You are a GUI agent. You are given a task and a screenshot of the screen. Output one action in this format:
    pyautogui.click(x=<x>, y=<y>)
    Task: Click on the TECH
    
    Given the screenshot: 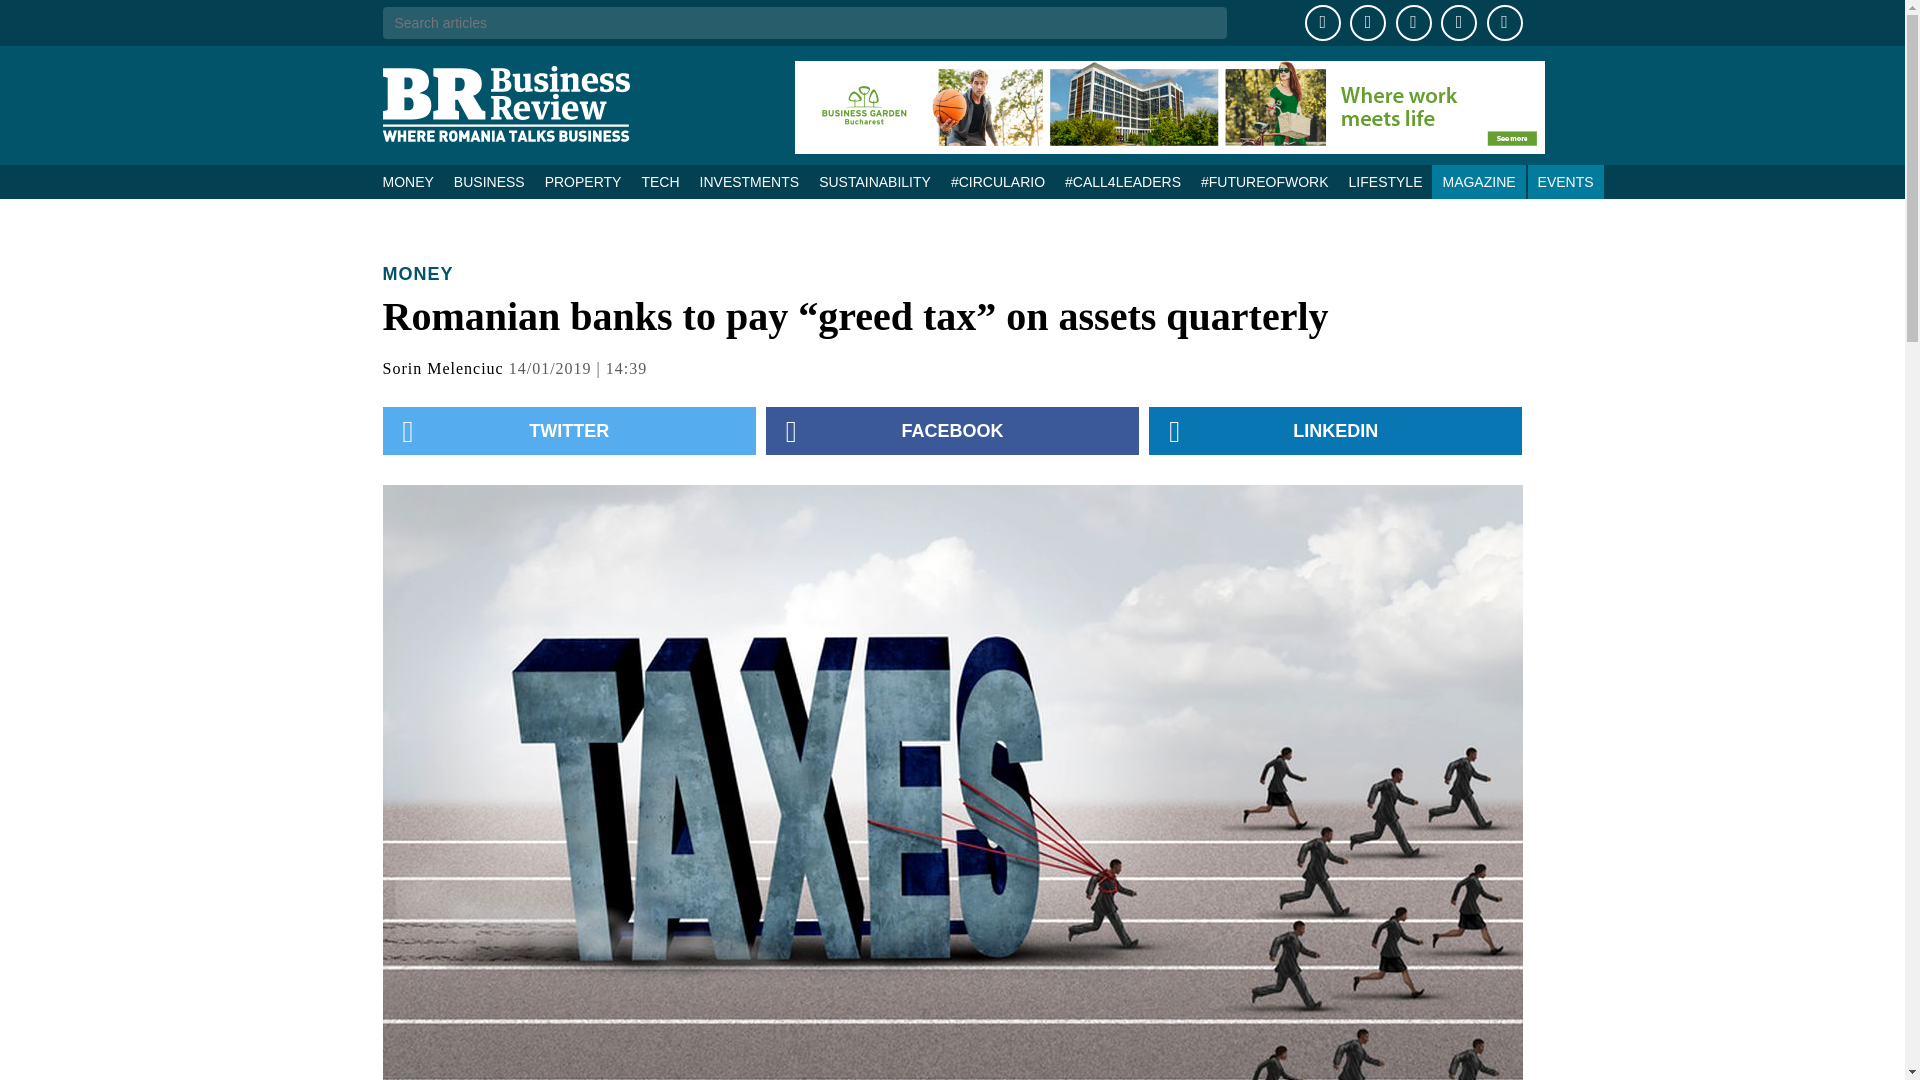 What is the action you would take?
    pyautogui.click(x=660, y=182)
    